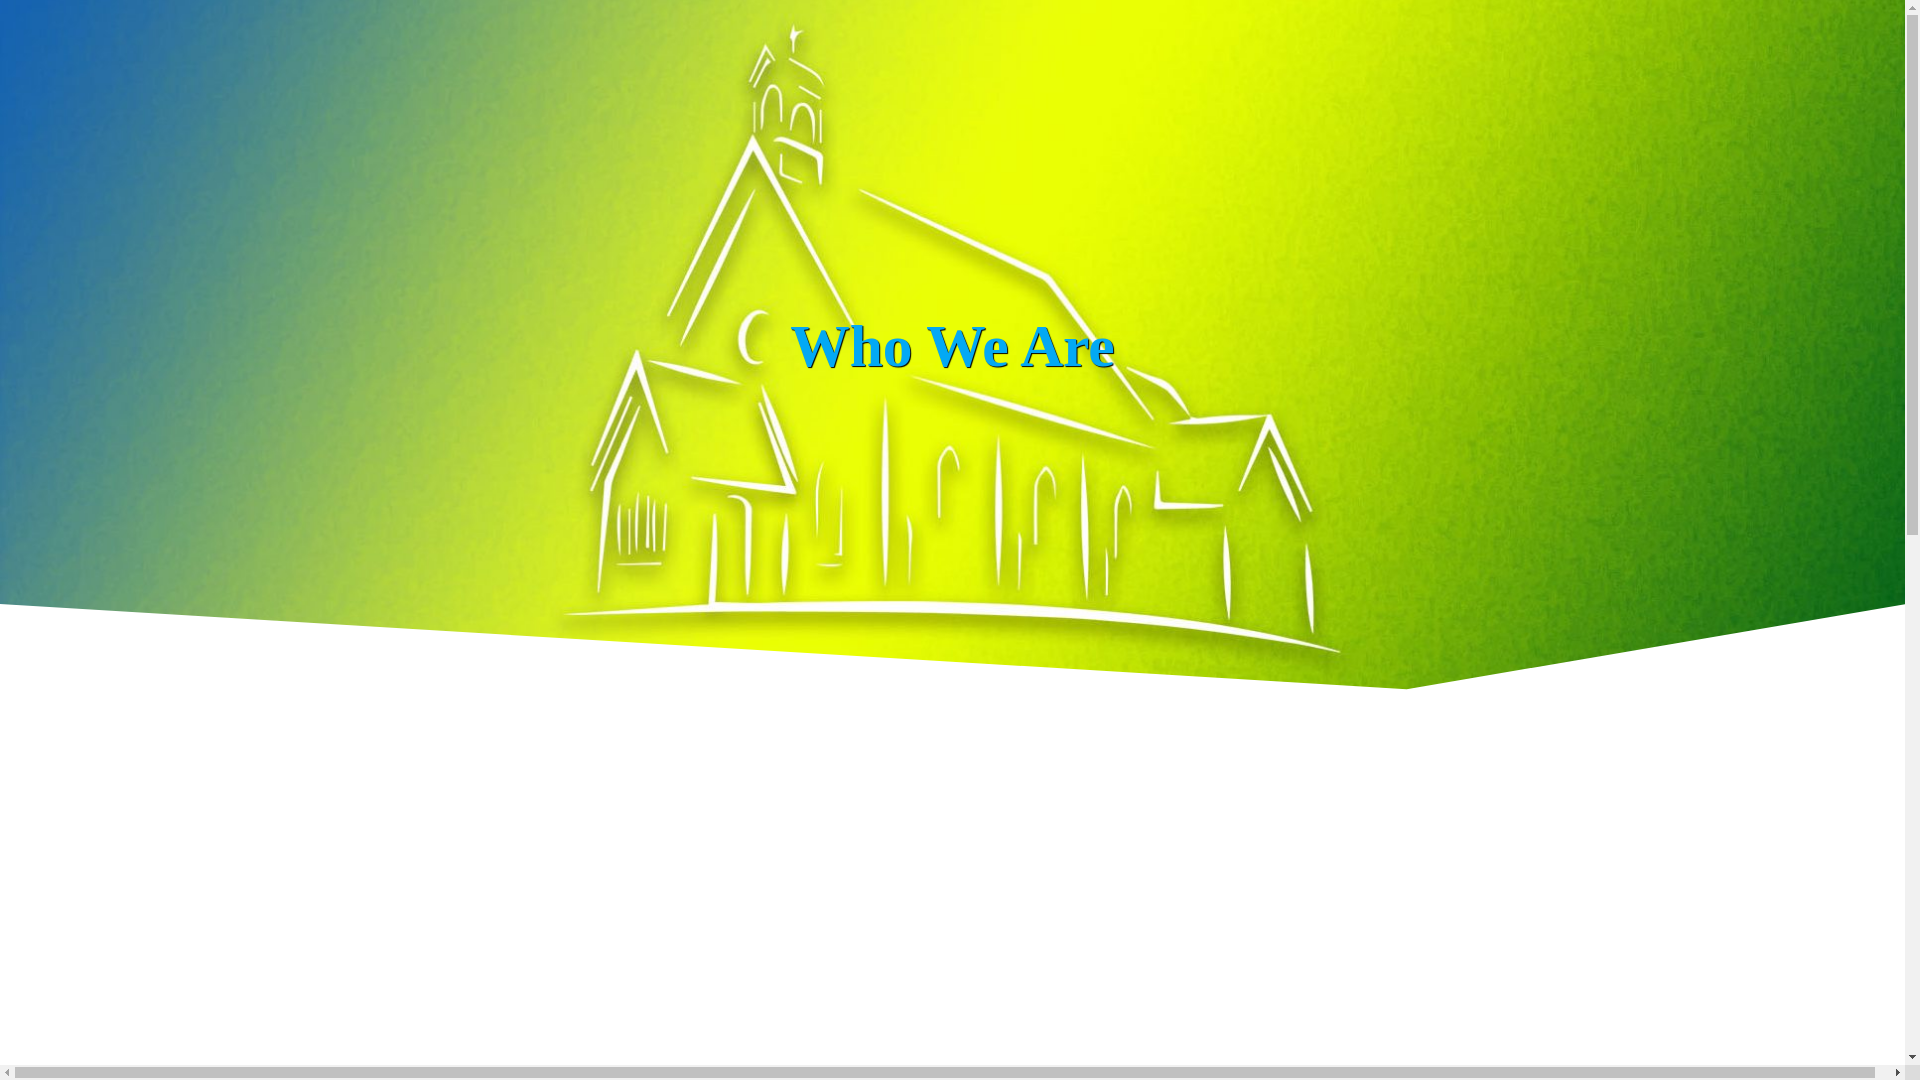  Describe the element at coordinates (1636, 64) in the screenshot. I see `CONTACT` at that location.